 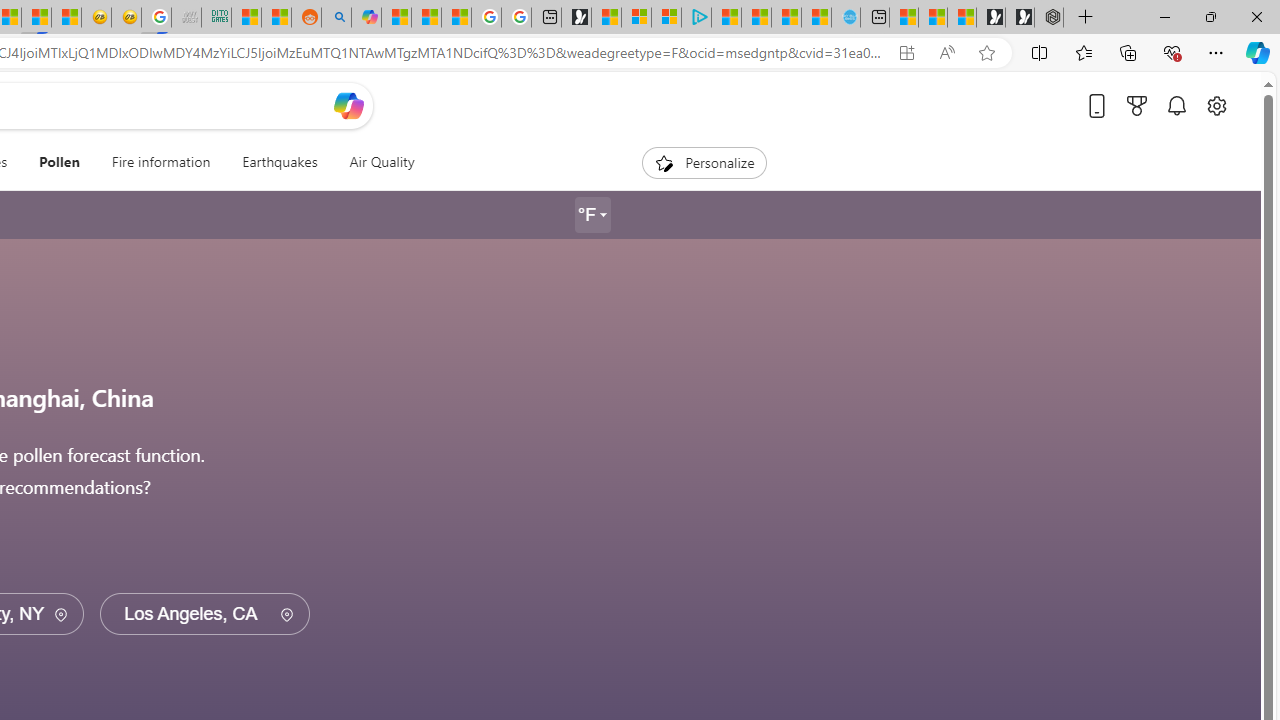 What do you see at coordinates (280, 162) in the screenshot?
I see `Earthquakes` at bounding box center [280, 162].